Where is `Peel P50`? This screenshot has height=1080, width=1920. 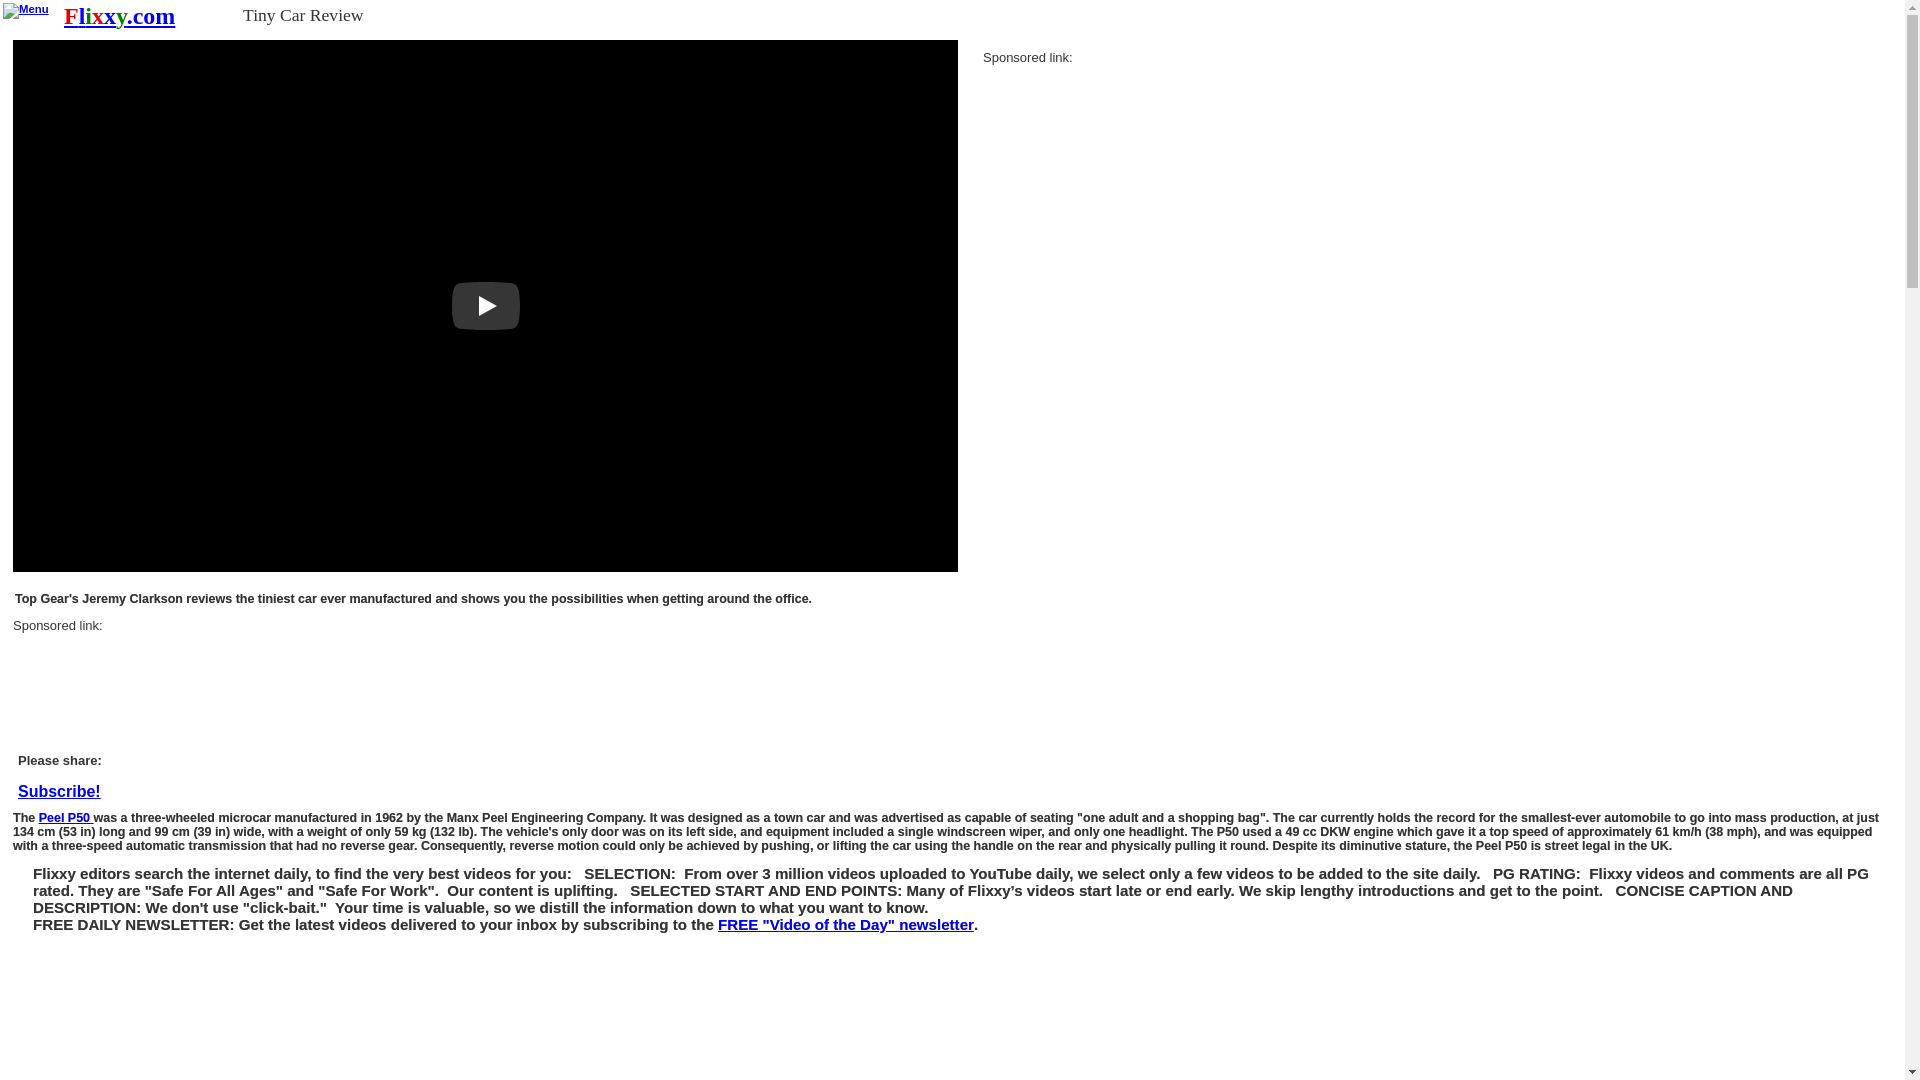 Peel P50 is located at coordinates (66, 818).